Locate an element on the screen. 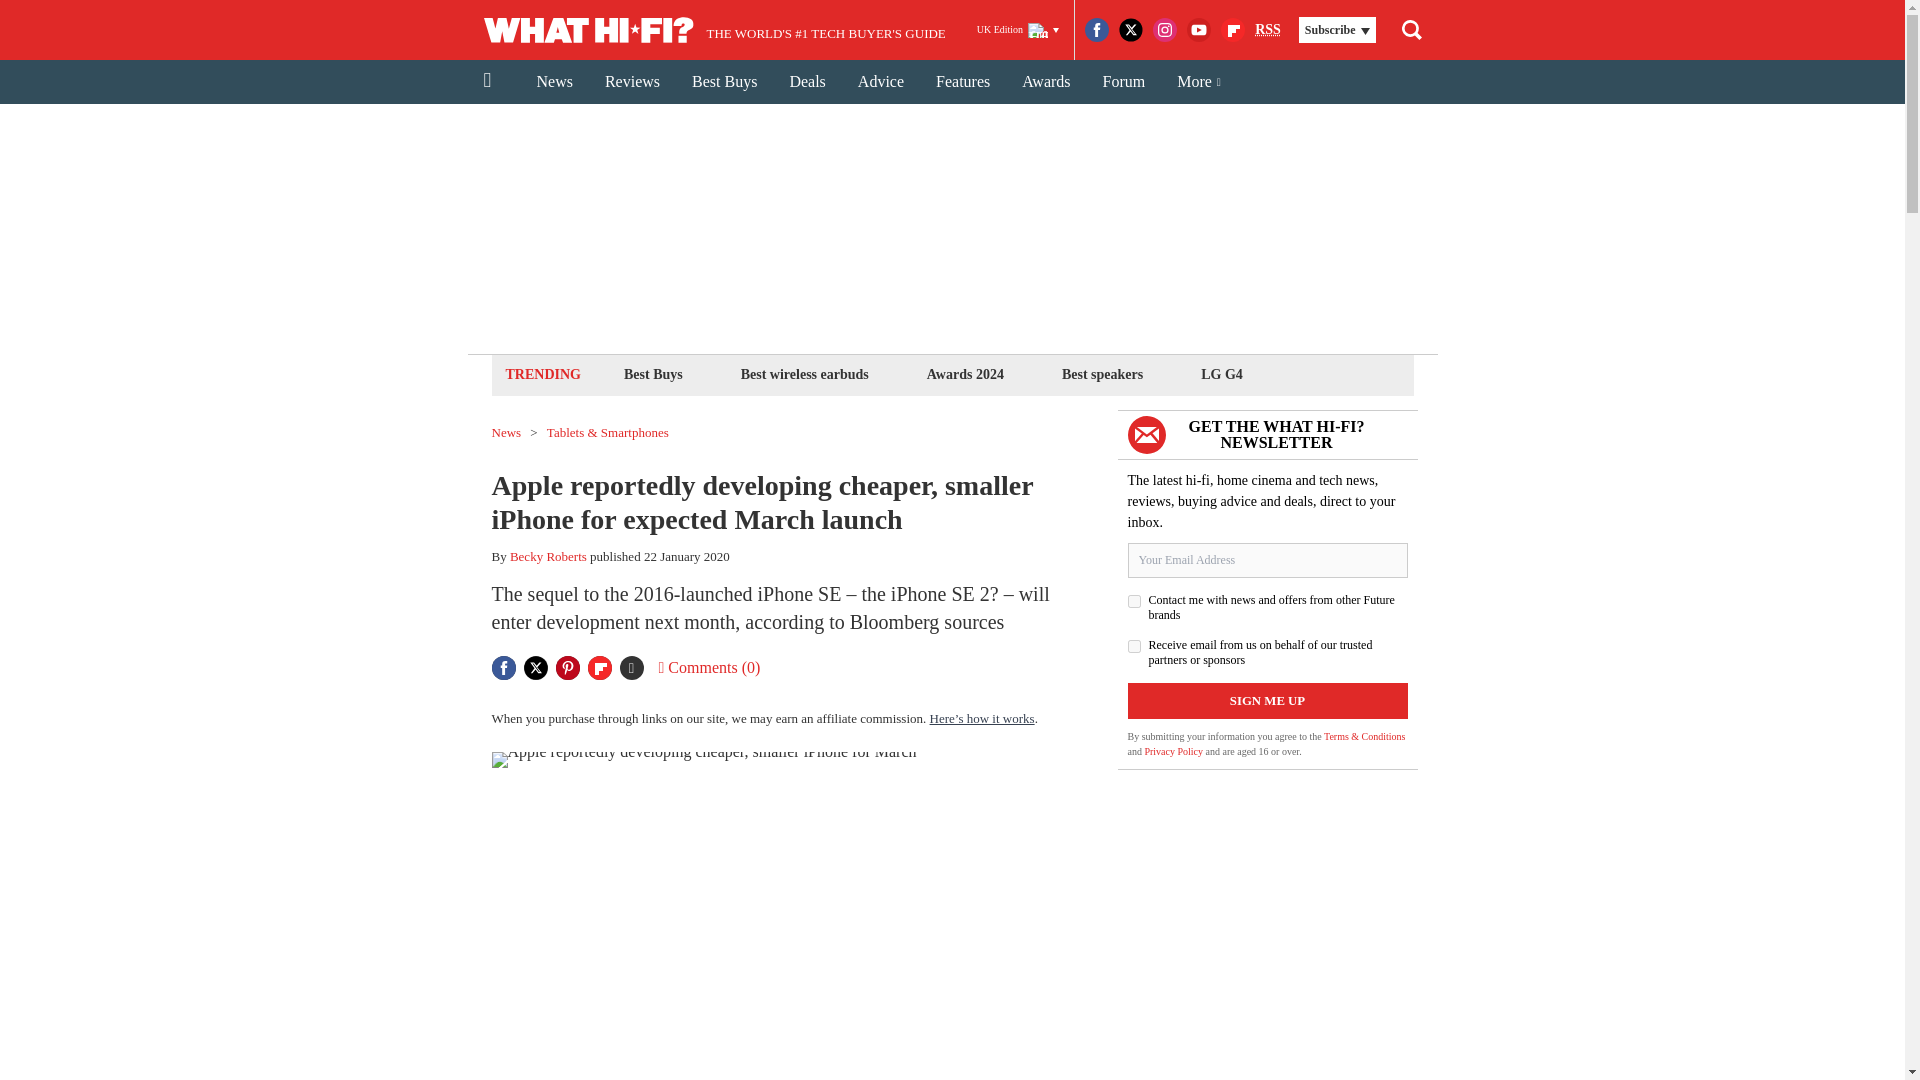 This screenshot has height=1080, width=1920. LG G4 is located at coordinates (1222, 374).